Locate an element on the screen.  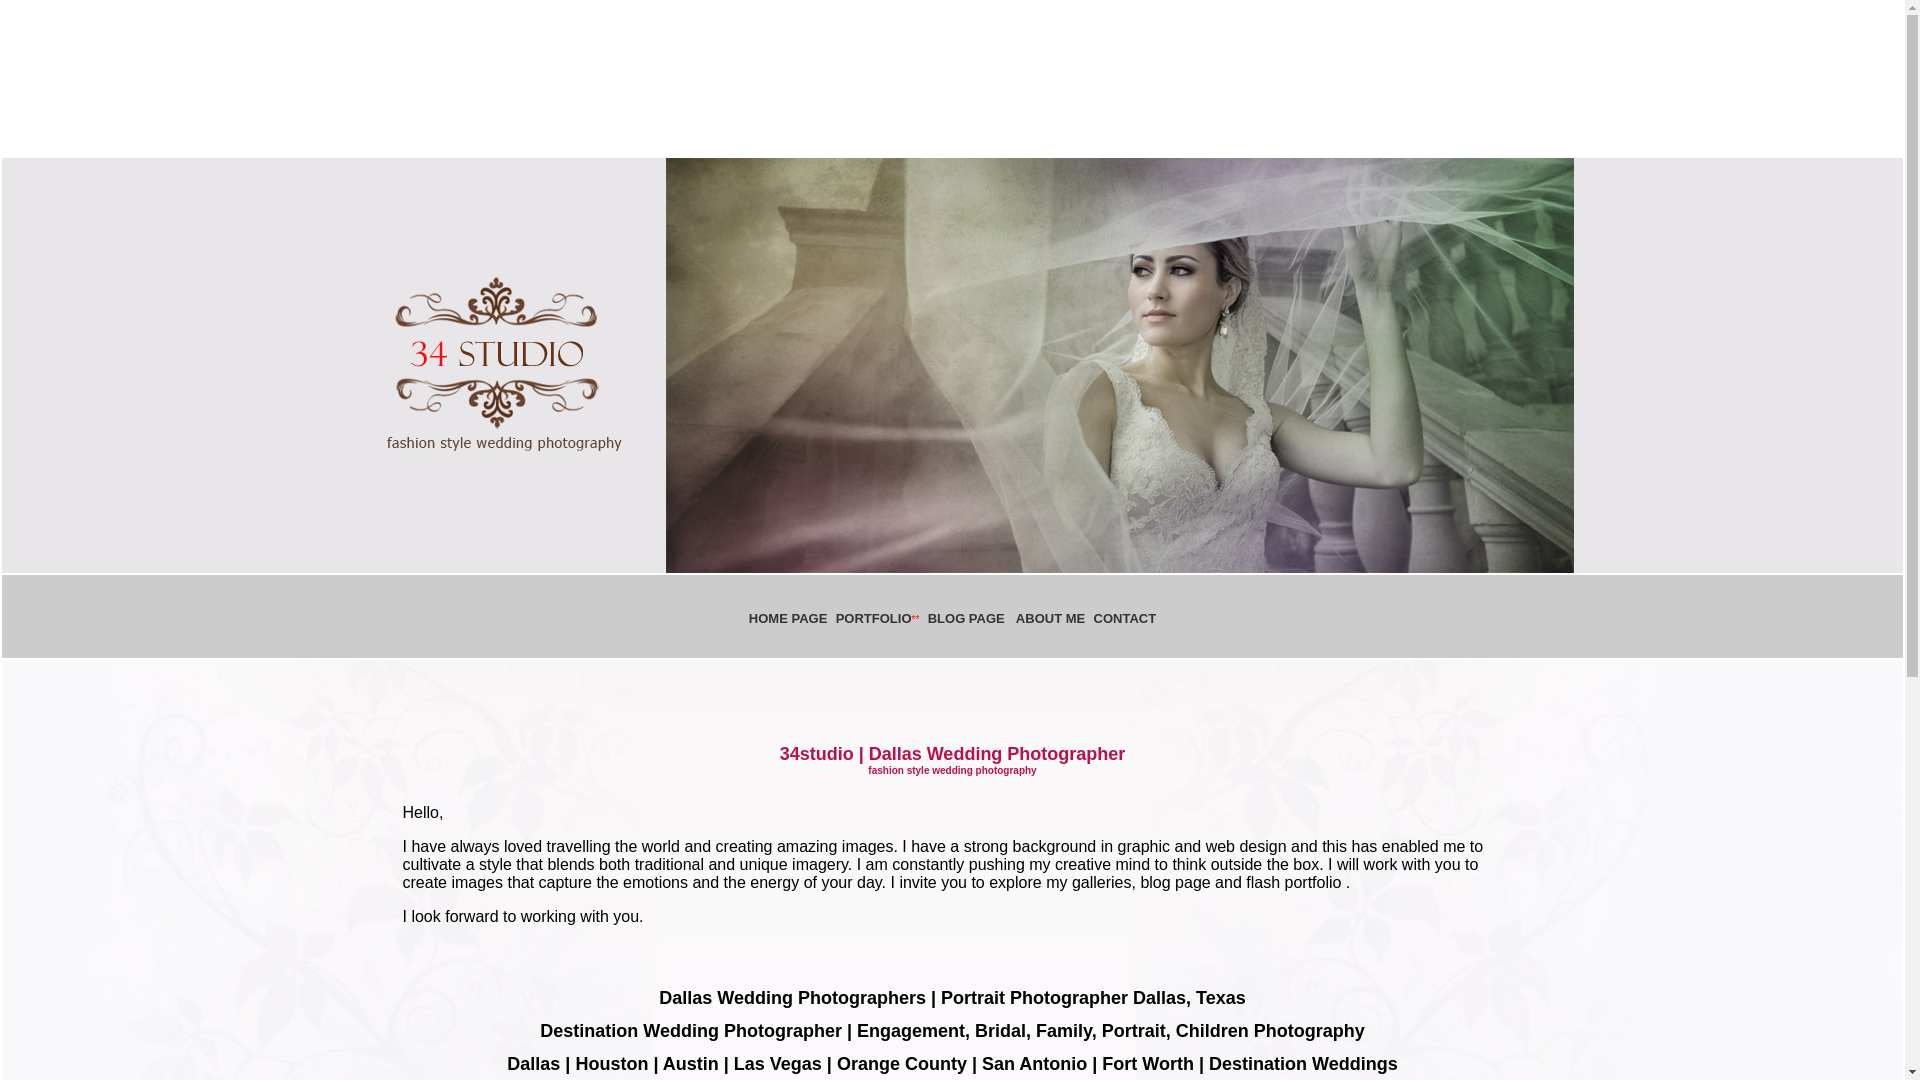
fashion style wedding photography is located at coordinates (952, 770).